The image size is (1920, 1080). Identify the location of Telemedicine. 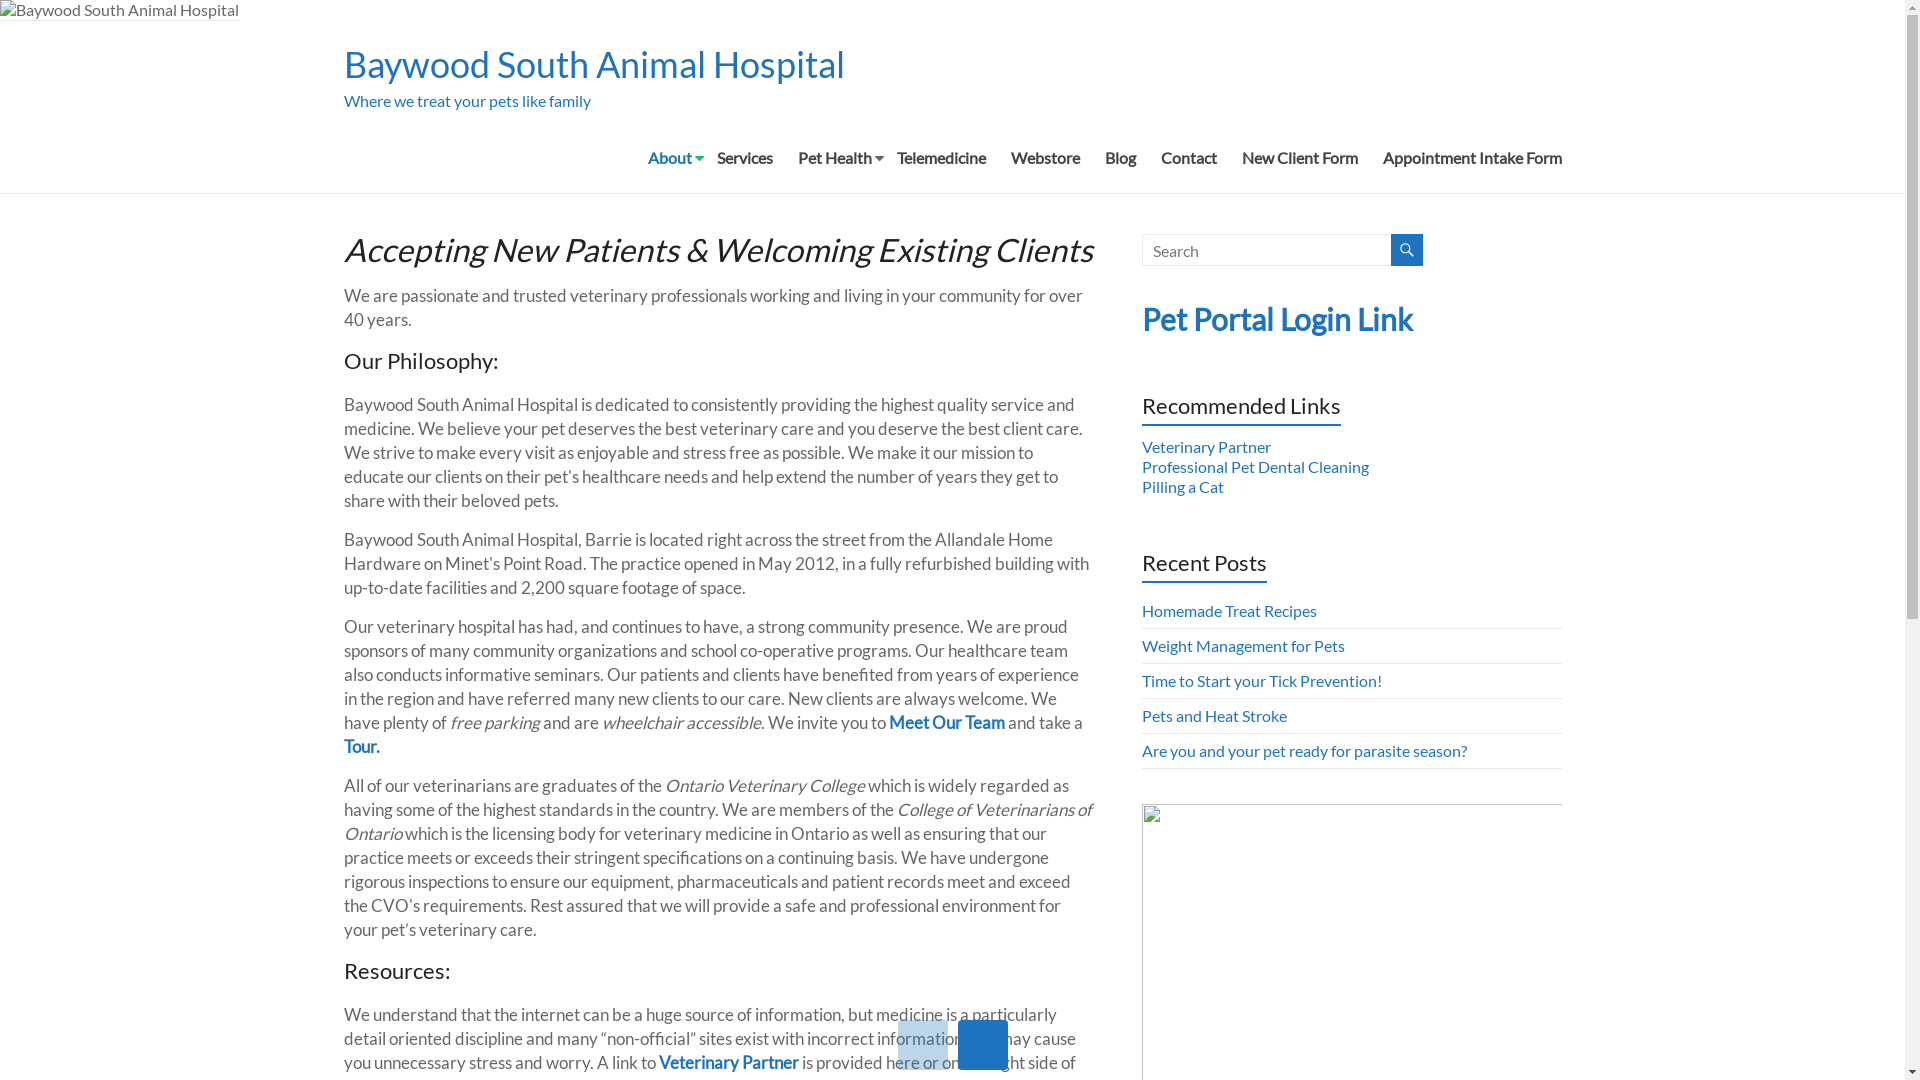
(940, 163).